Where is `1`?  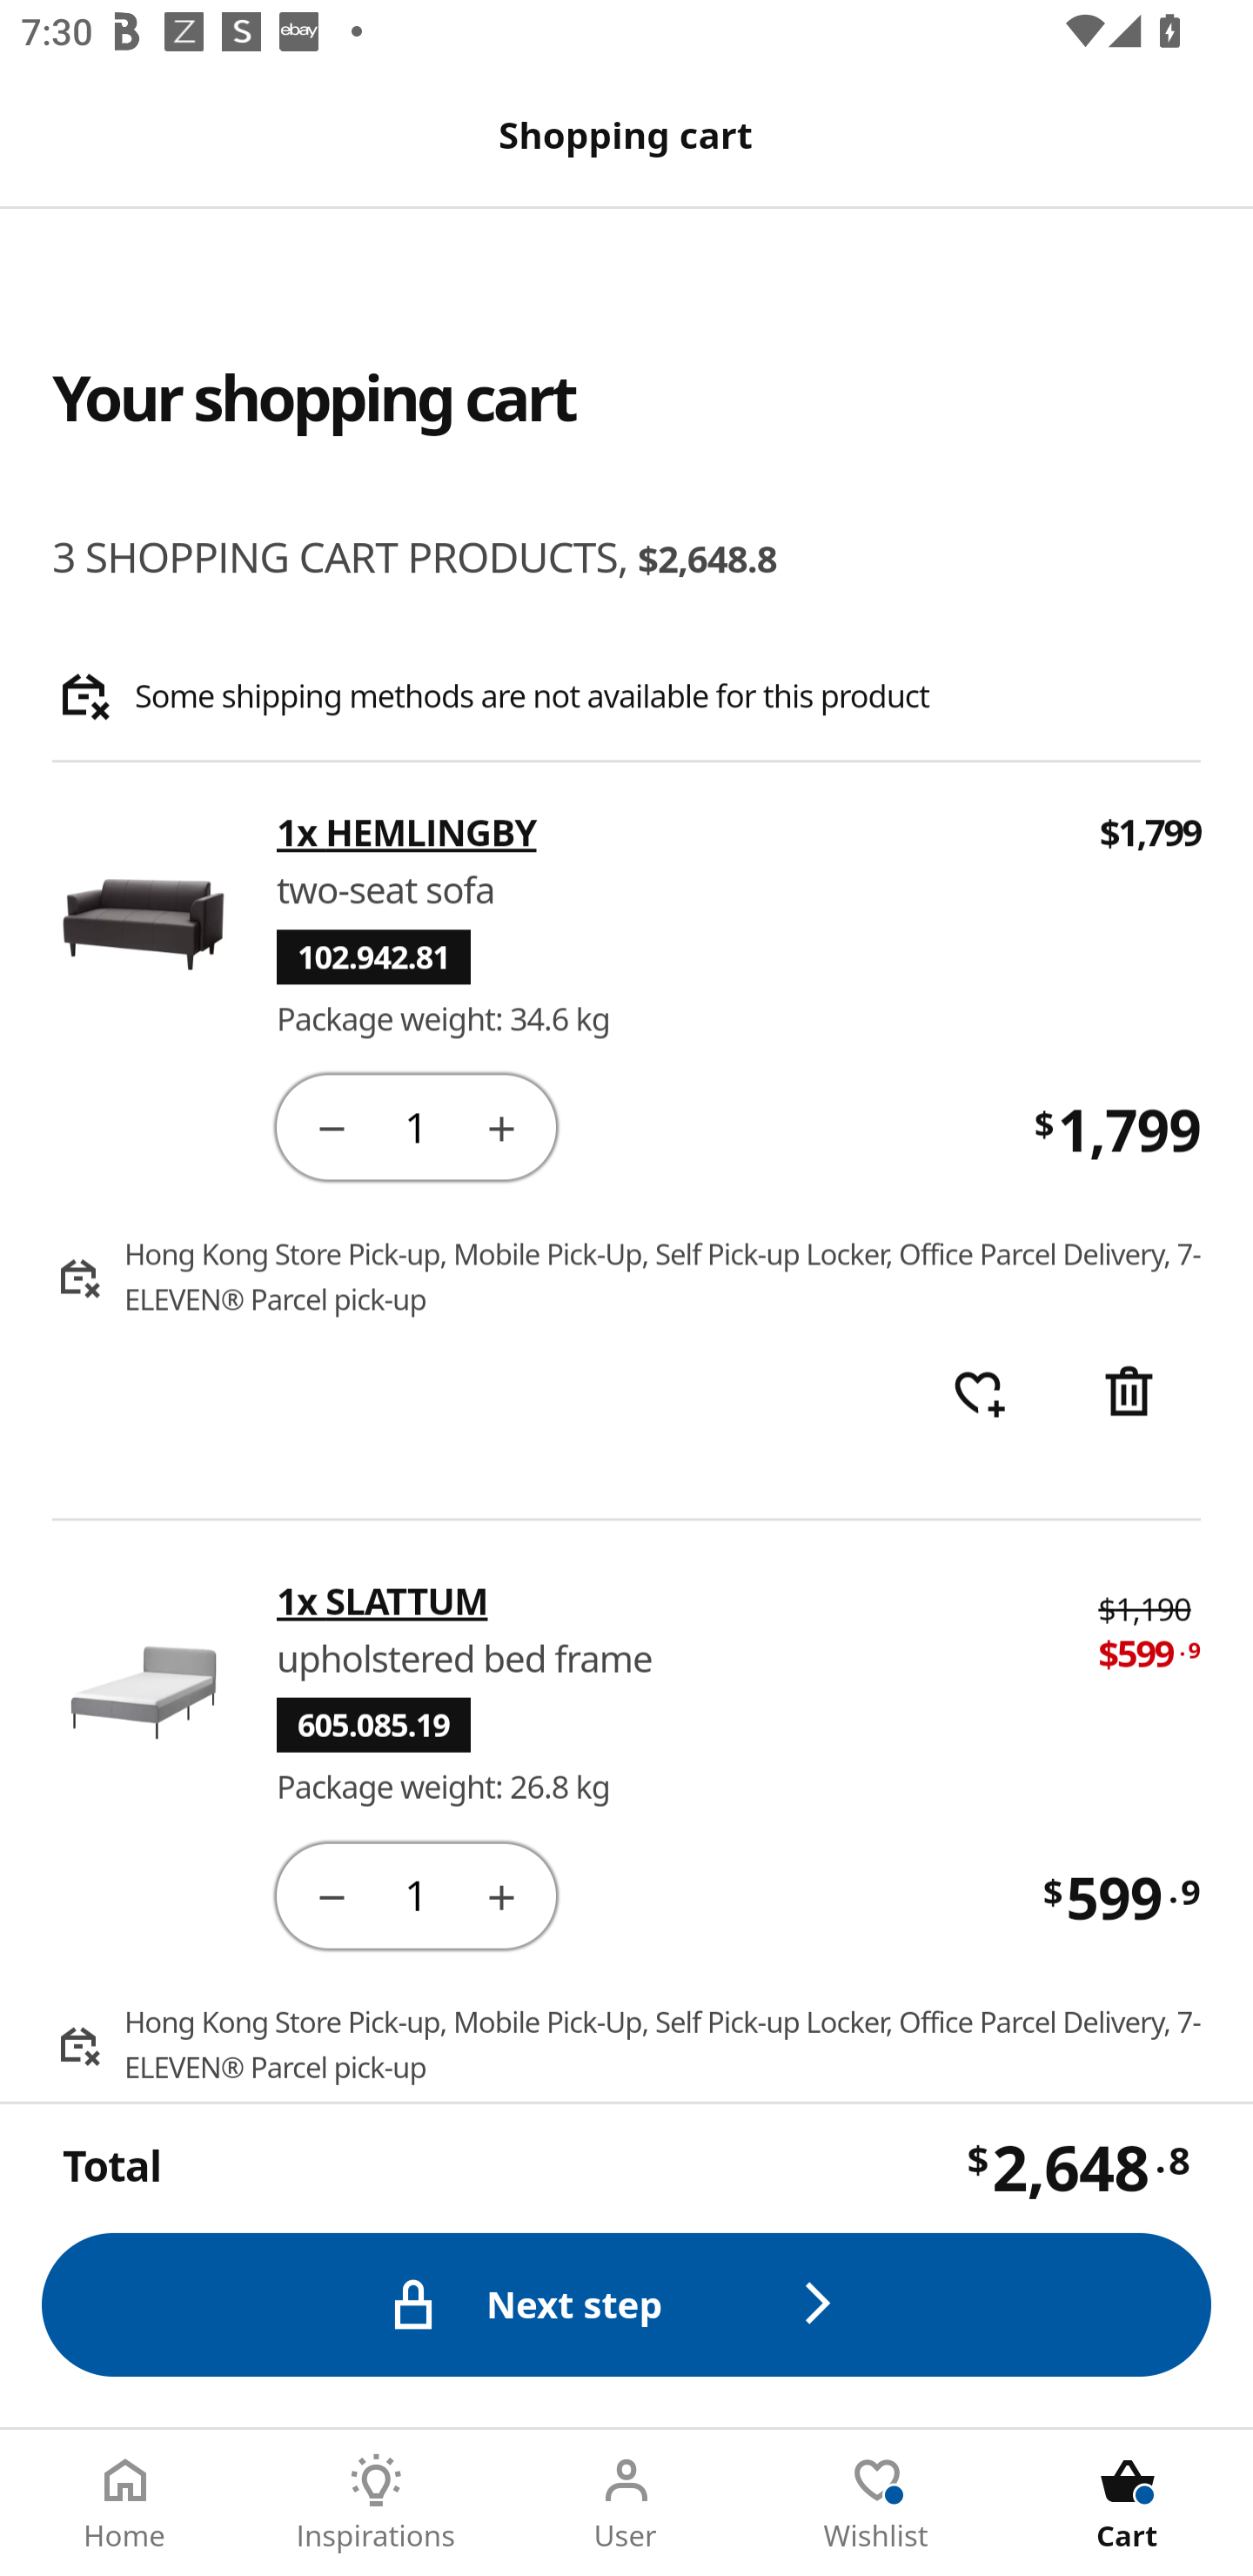
1 is located at coordinates (416, 1894).